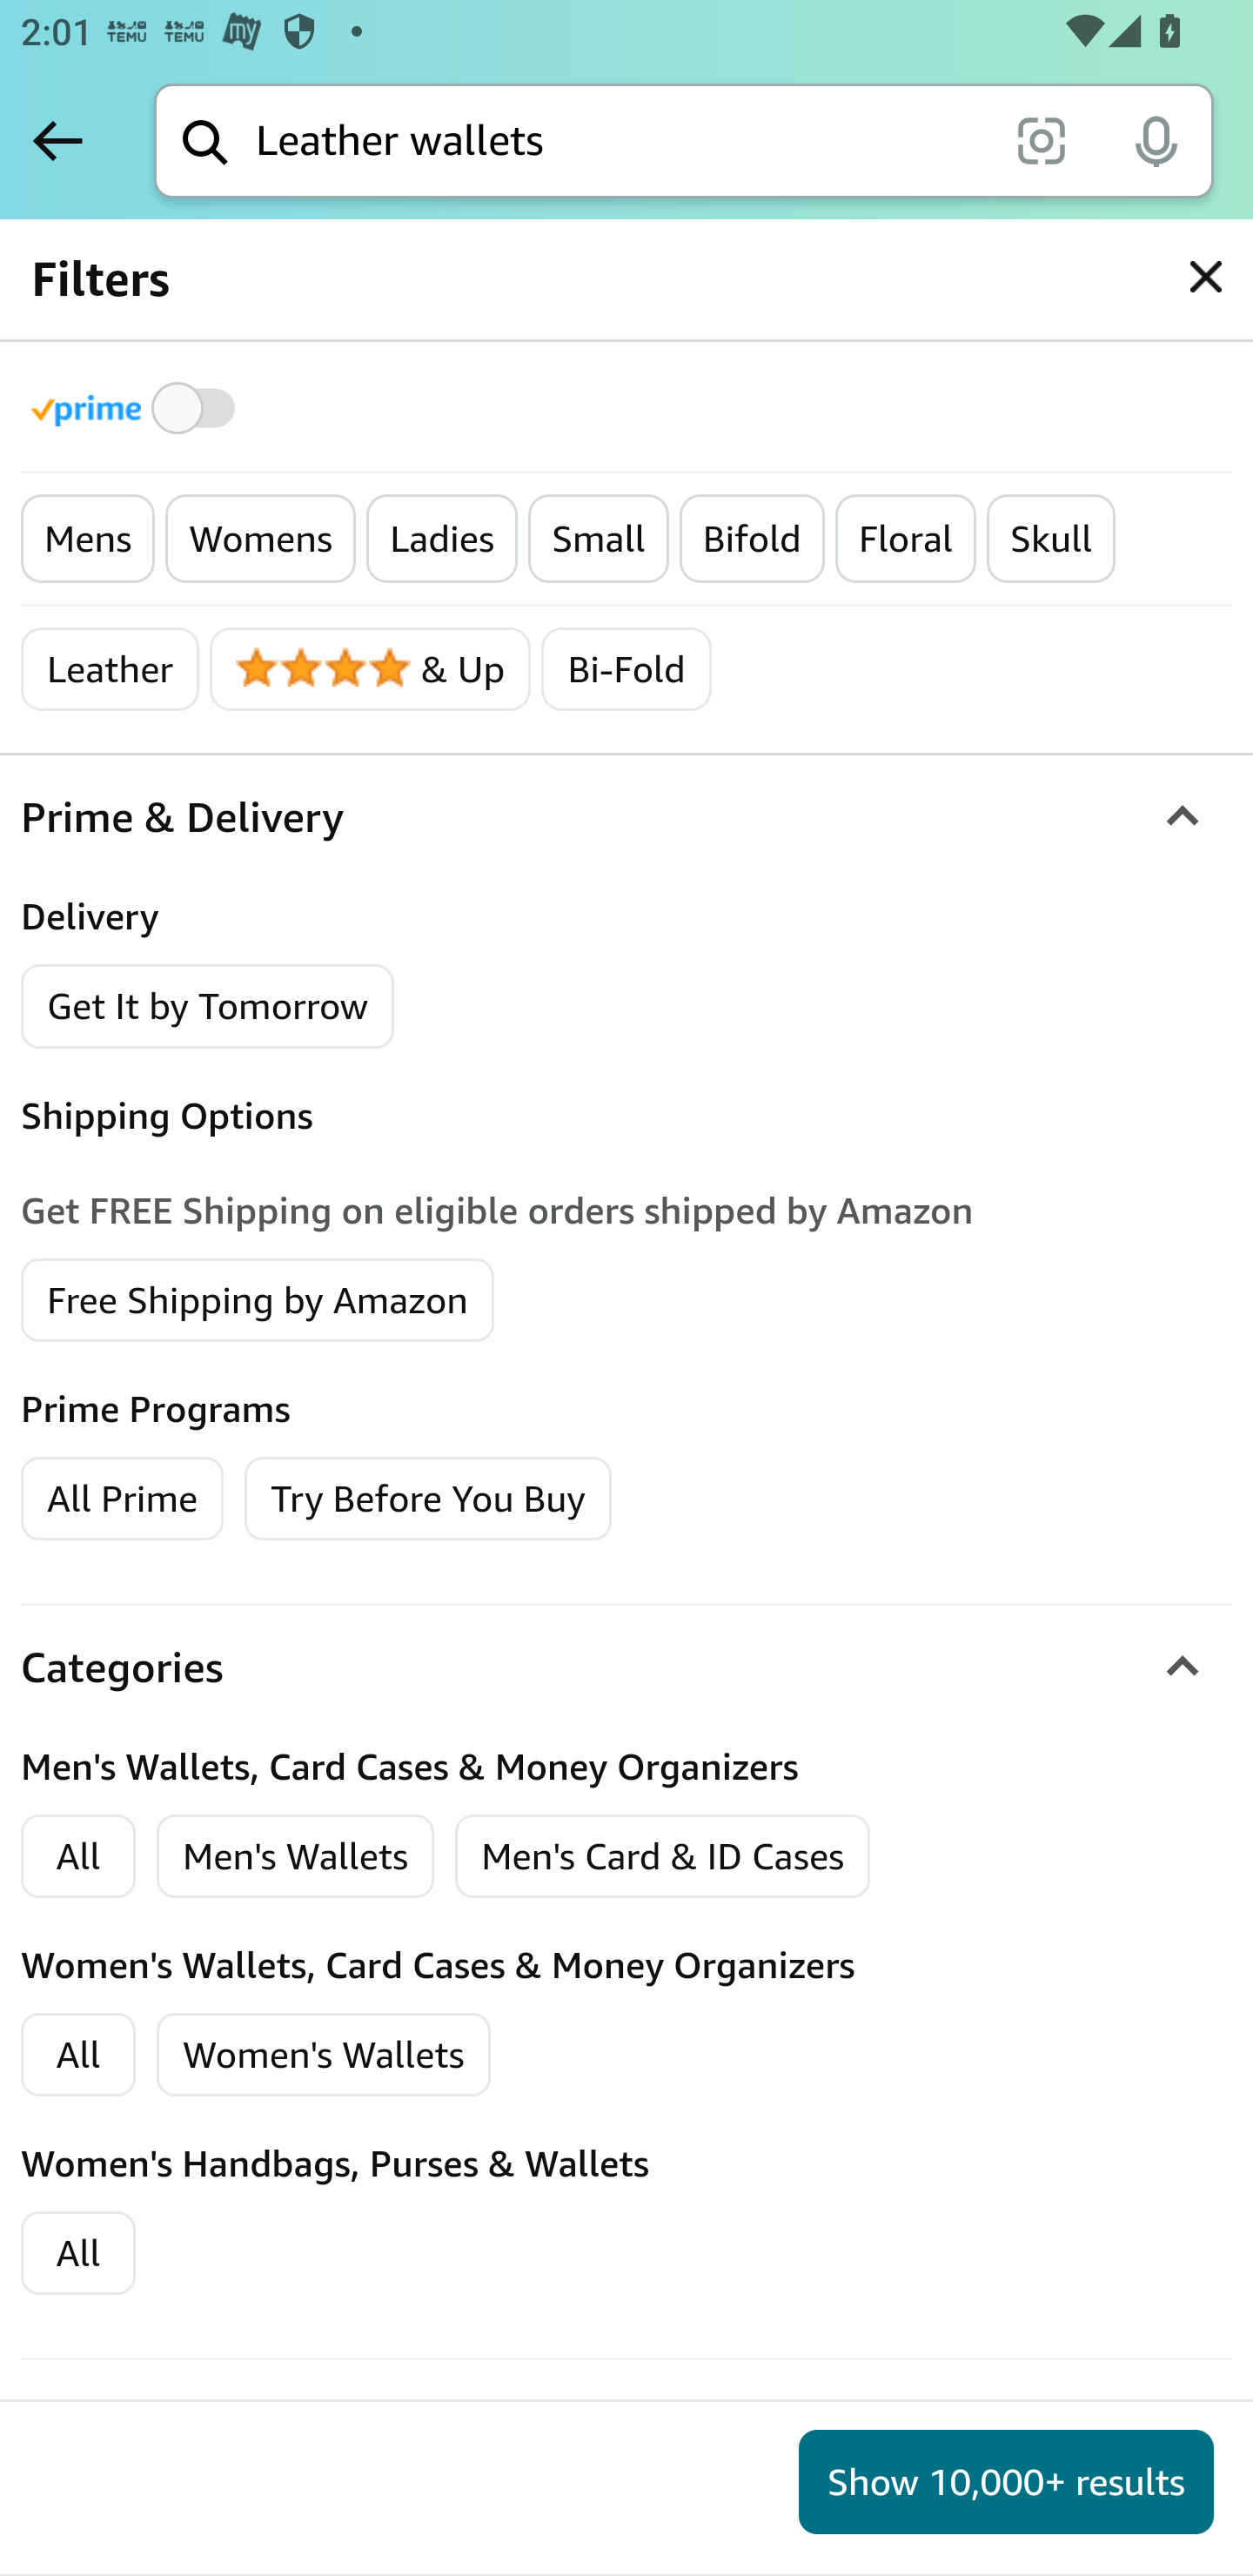  I want to click on All, so click(78, 2056).